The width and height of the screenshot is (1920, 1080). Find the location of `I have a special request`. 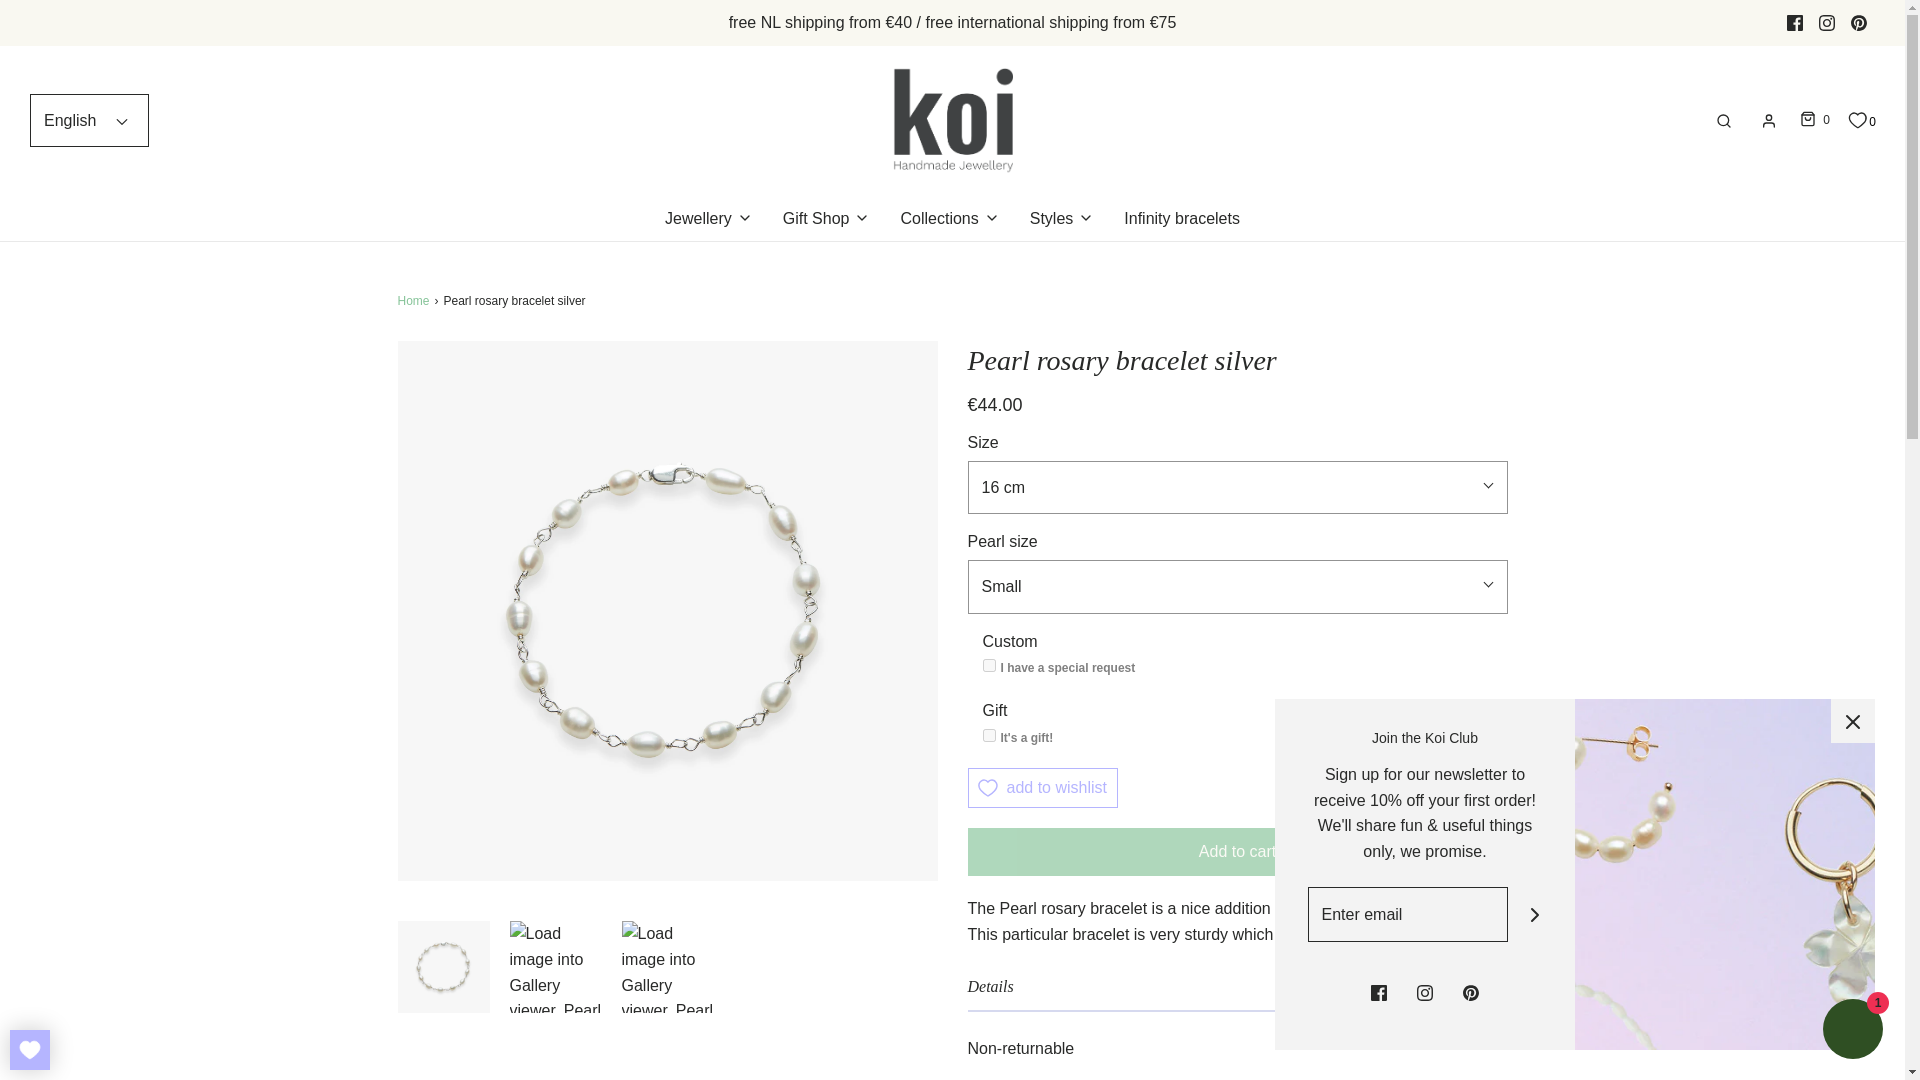

I have a special request is located at coordinates (988, 664).